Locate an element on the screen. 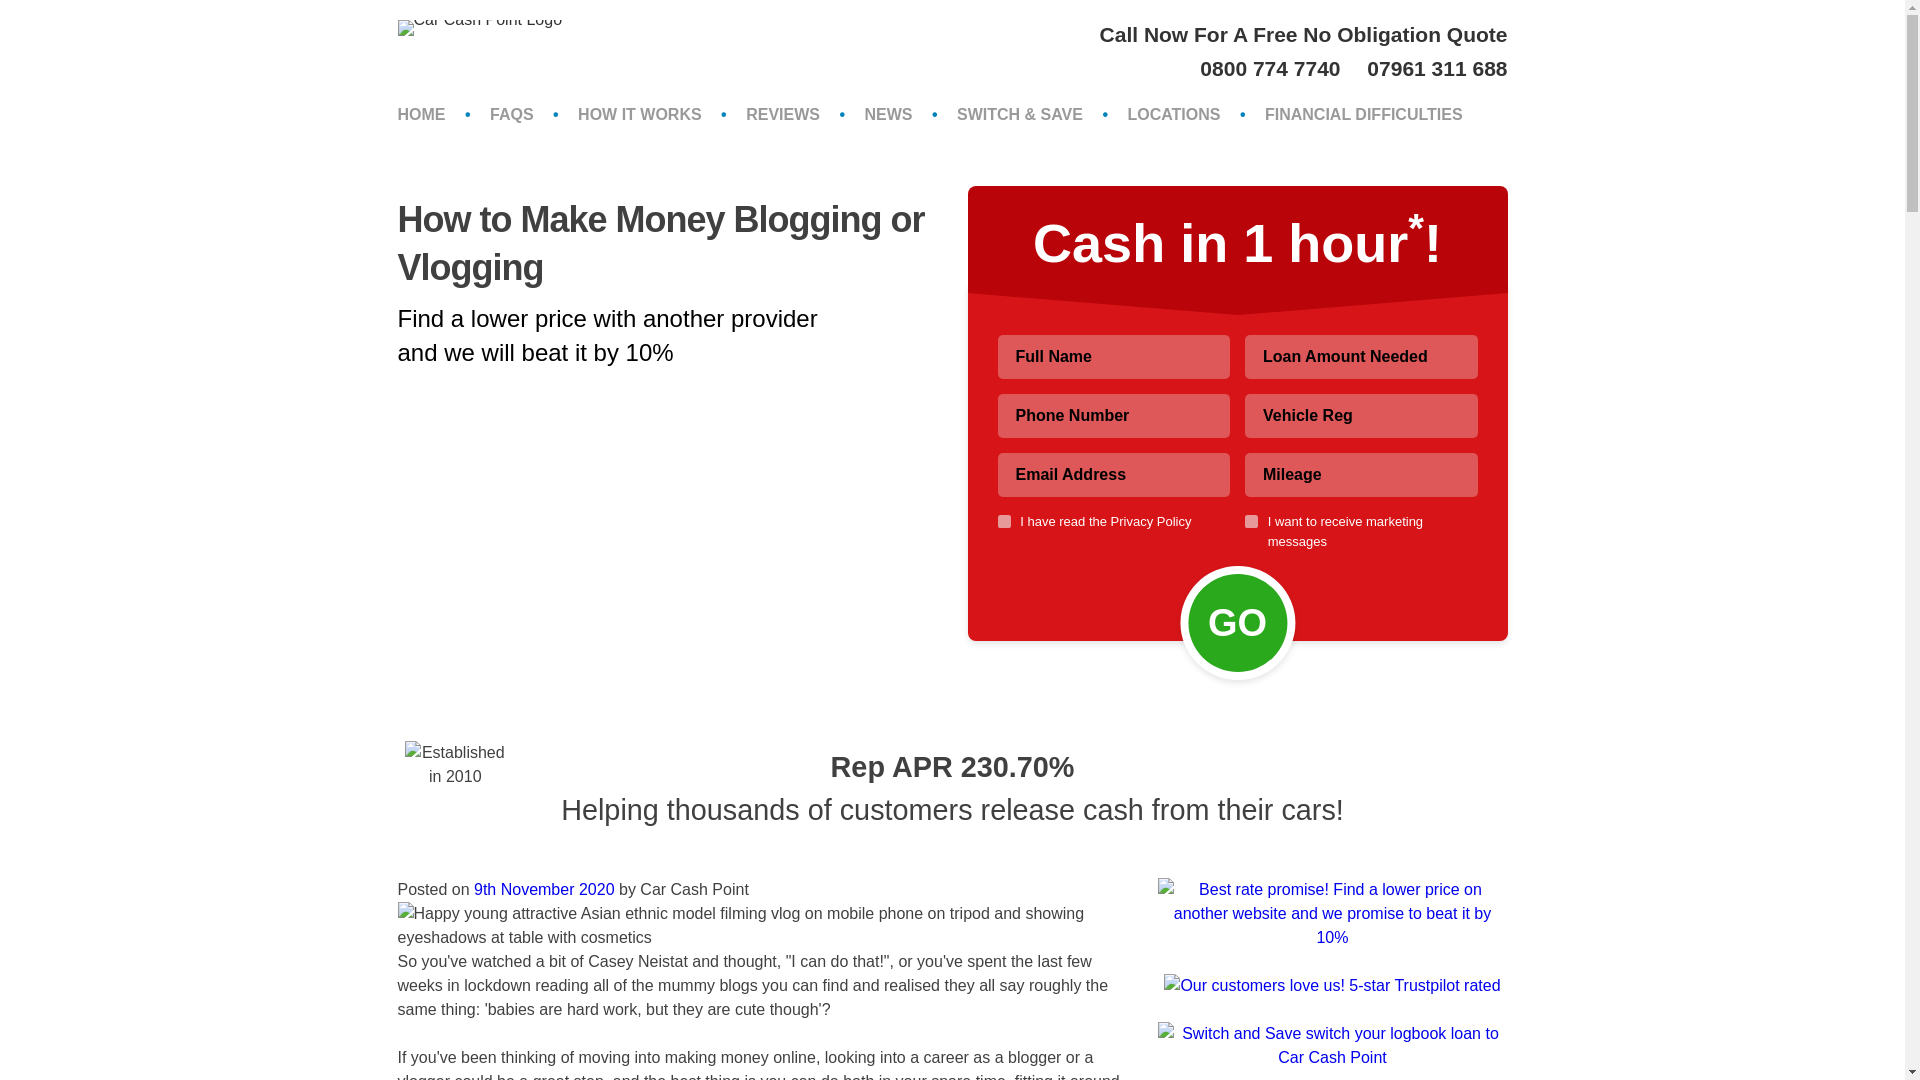 This screenshot has width=1920, height=1080. GO is located at coordinates (1237, 622).